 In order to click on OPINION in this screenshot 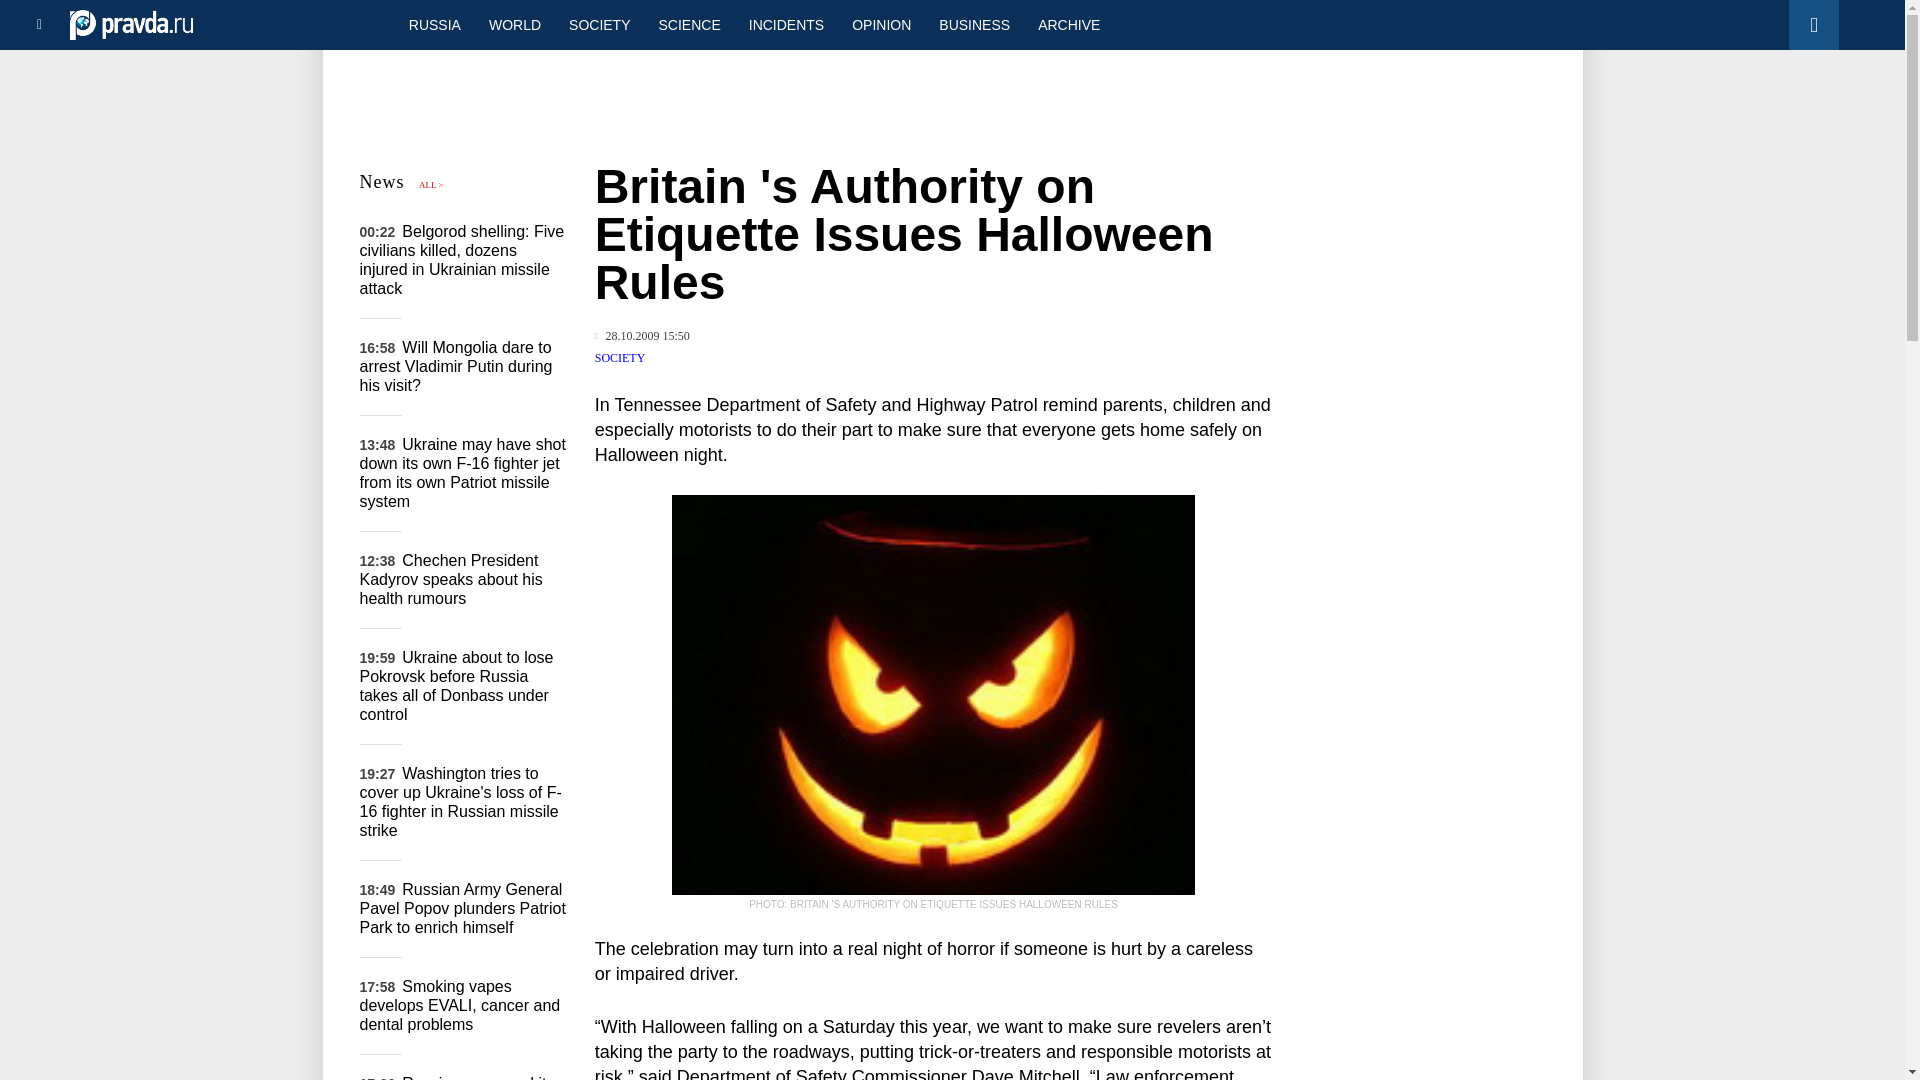, I will do `click(881, 24)`.